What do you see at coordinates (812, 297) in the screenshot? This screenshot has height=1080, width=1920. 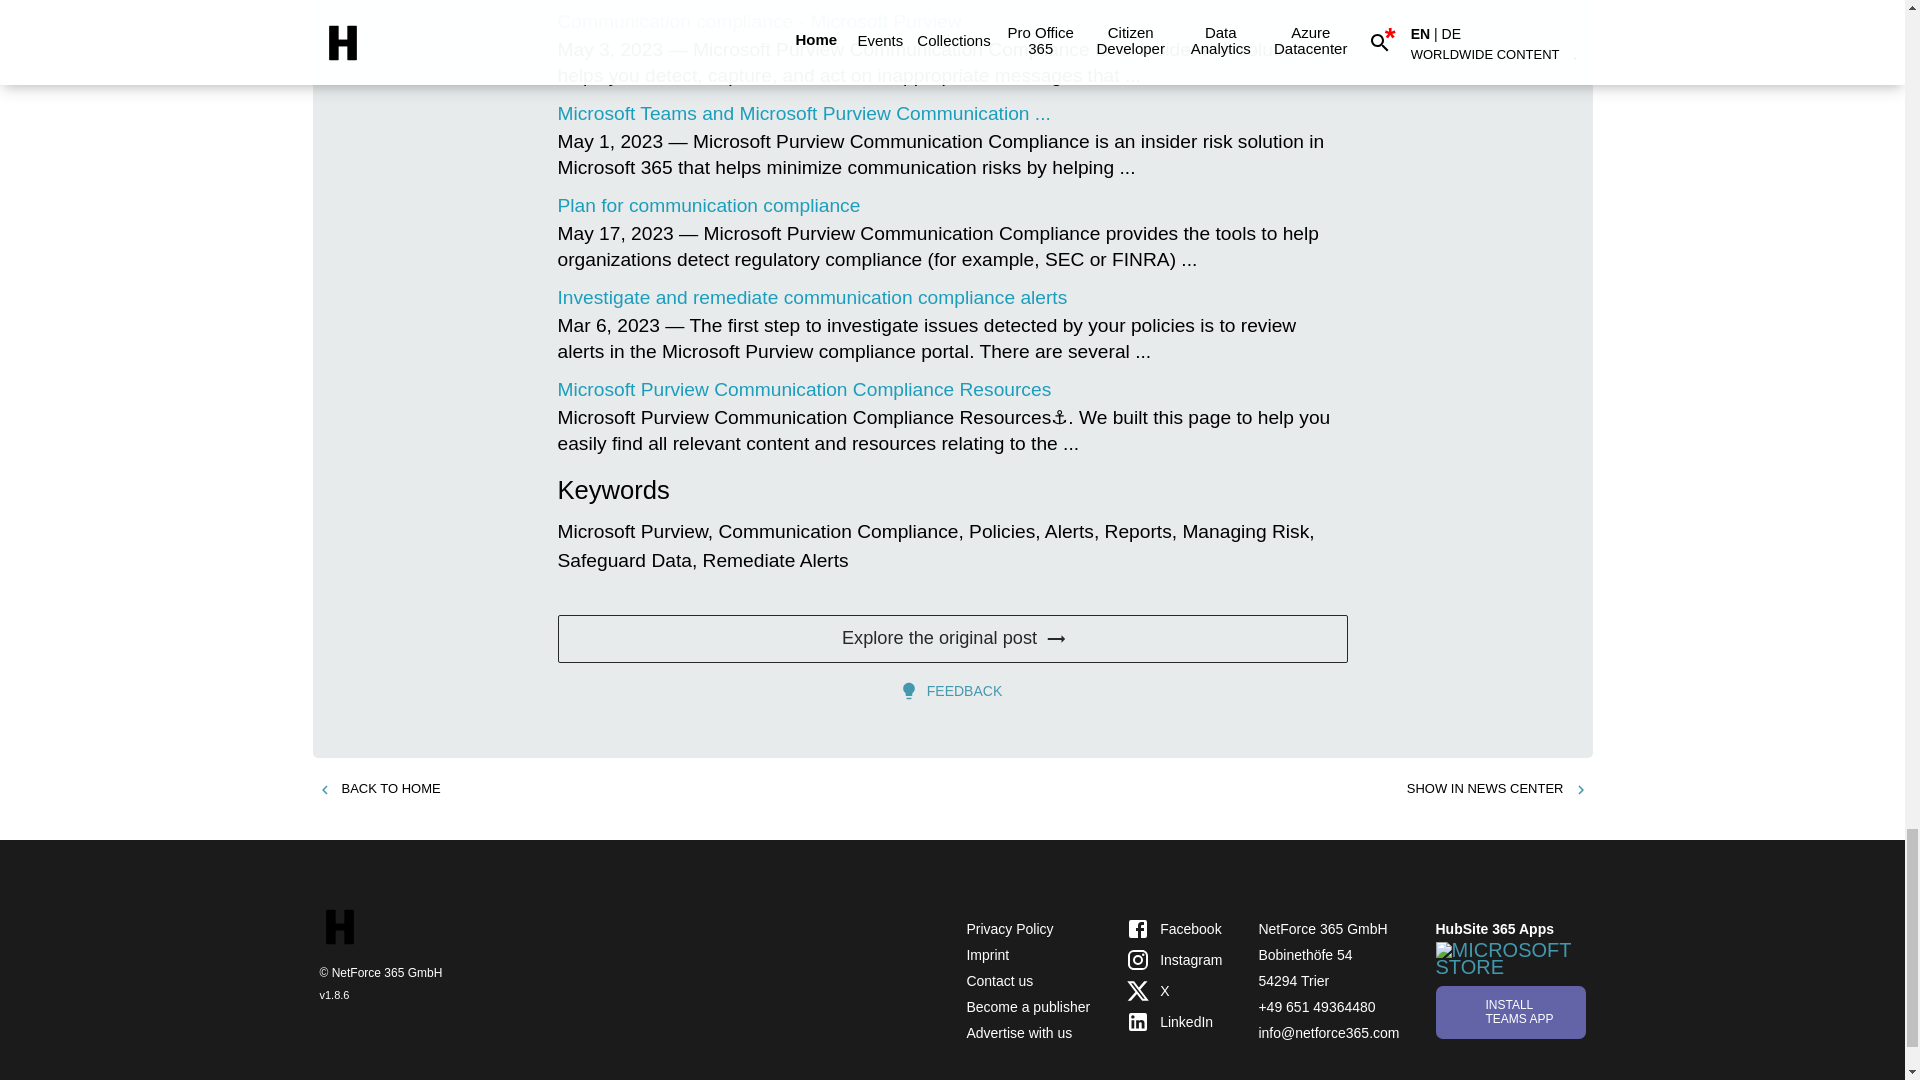 I see `Investigate and remediate communication compliance alerts` at bounding box center [812, 297].